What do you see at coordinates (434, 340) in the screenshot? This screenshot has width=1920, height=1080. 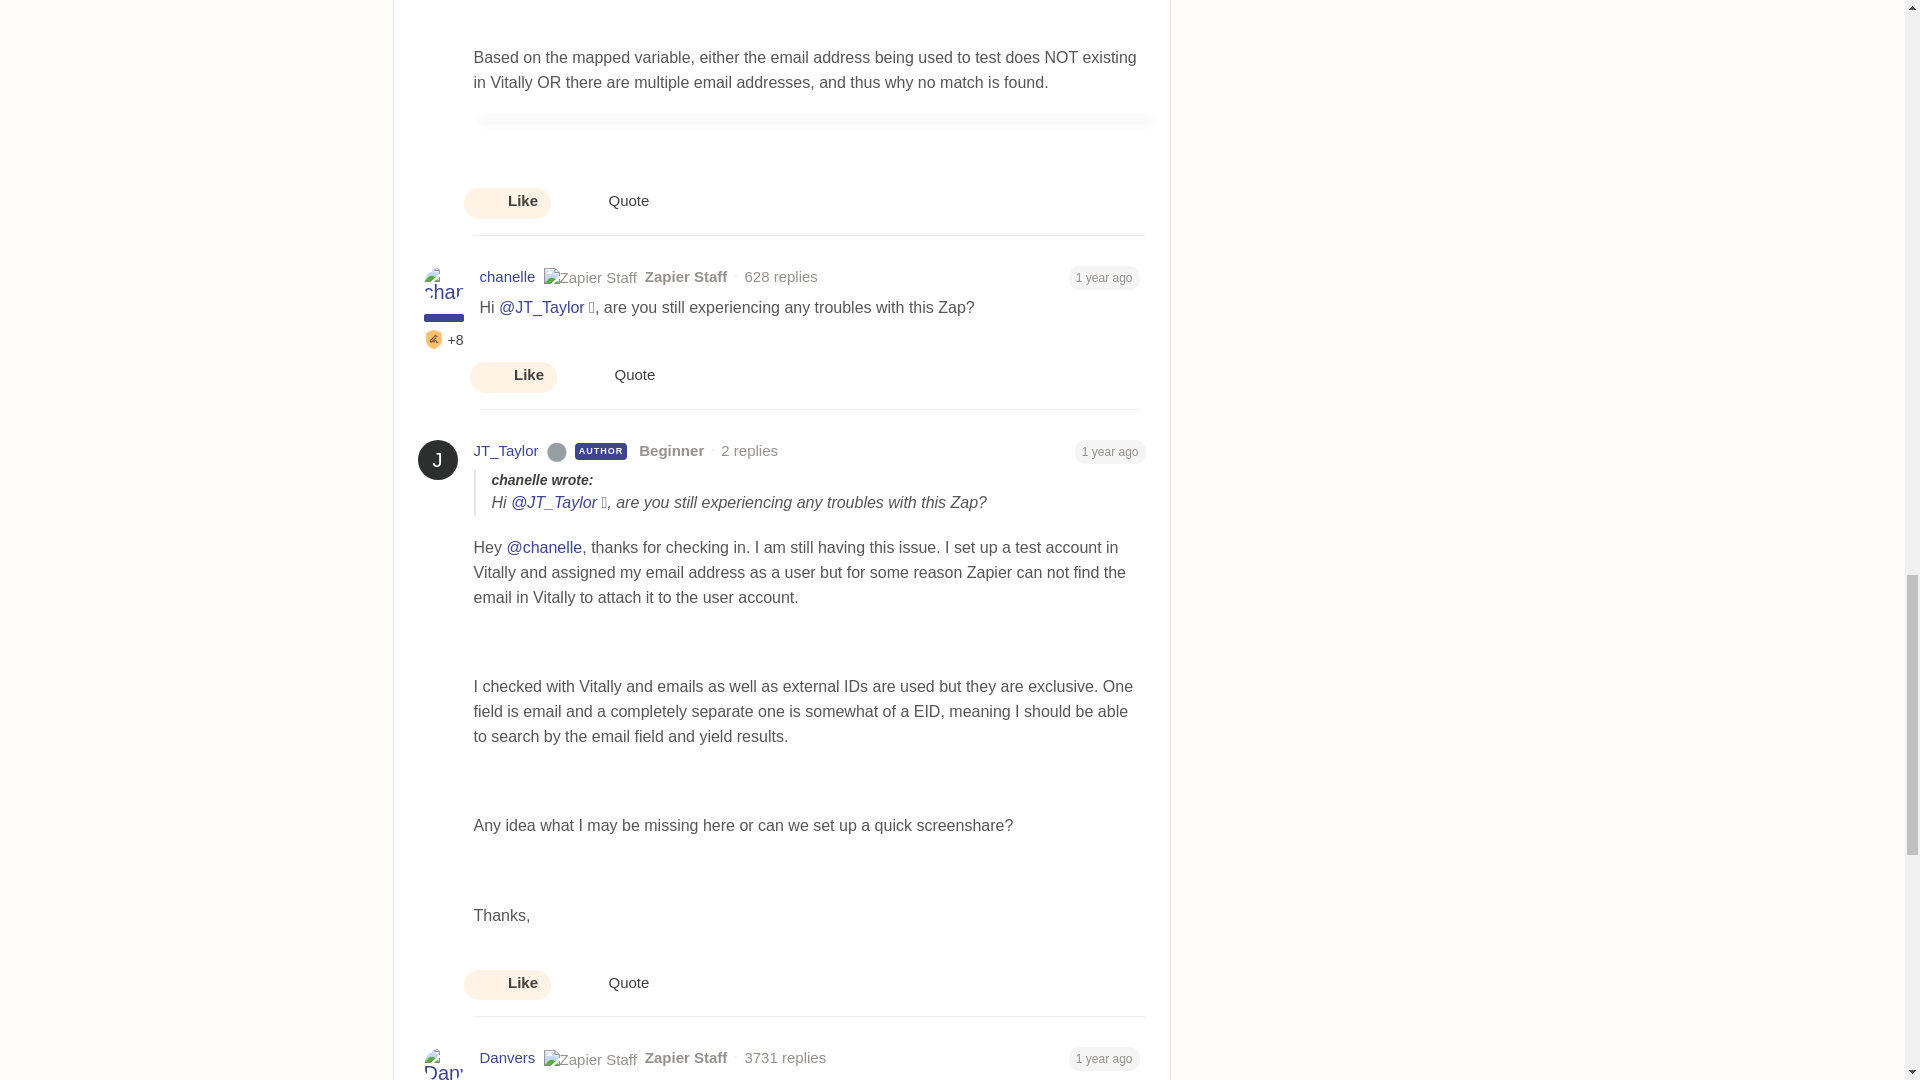 I see `First Best Answer` at bounding box center [434, 340].